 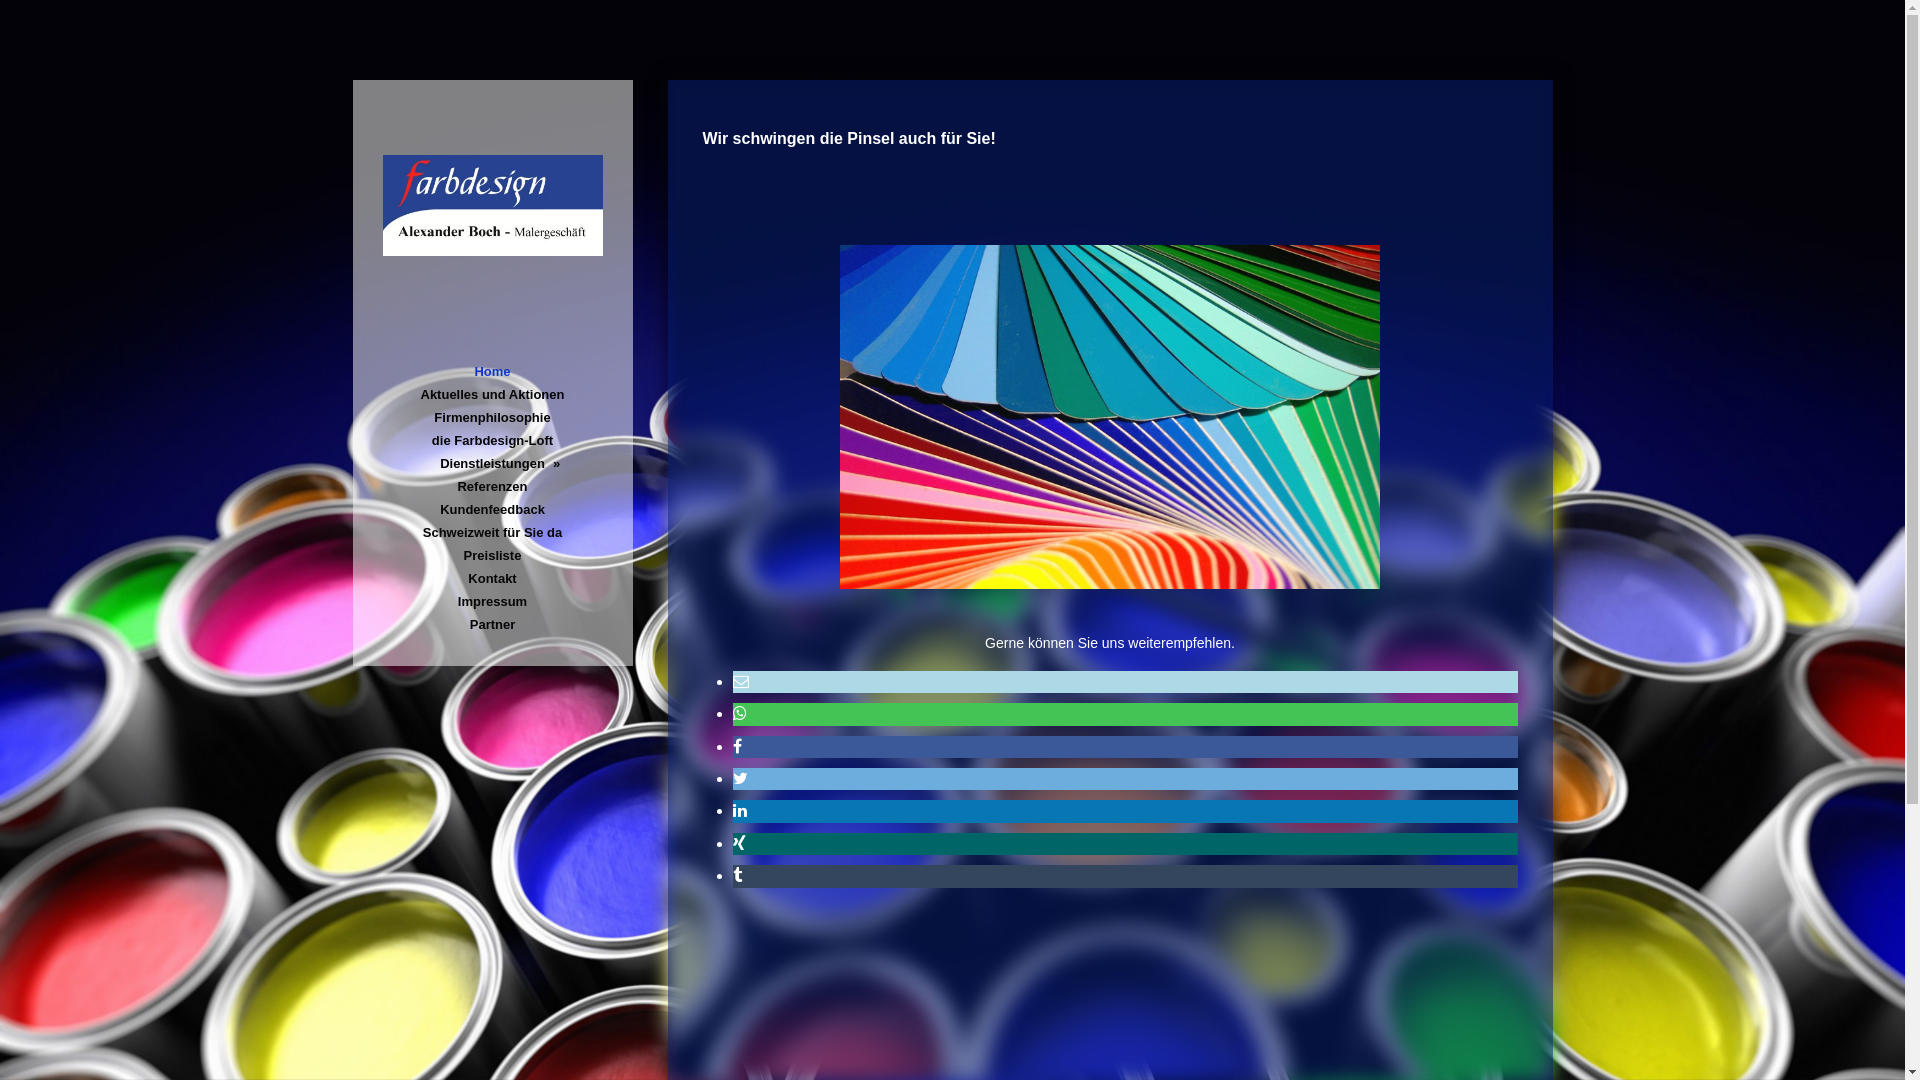 What do you see at coordinates (740, 778) in the screenshot?
I see `Twitter` at bounding box center [740, 778].